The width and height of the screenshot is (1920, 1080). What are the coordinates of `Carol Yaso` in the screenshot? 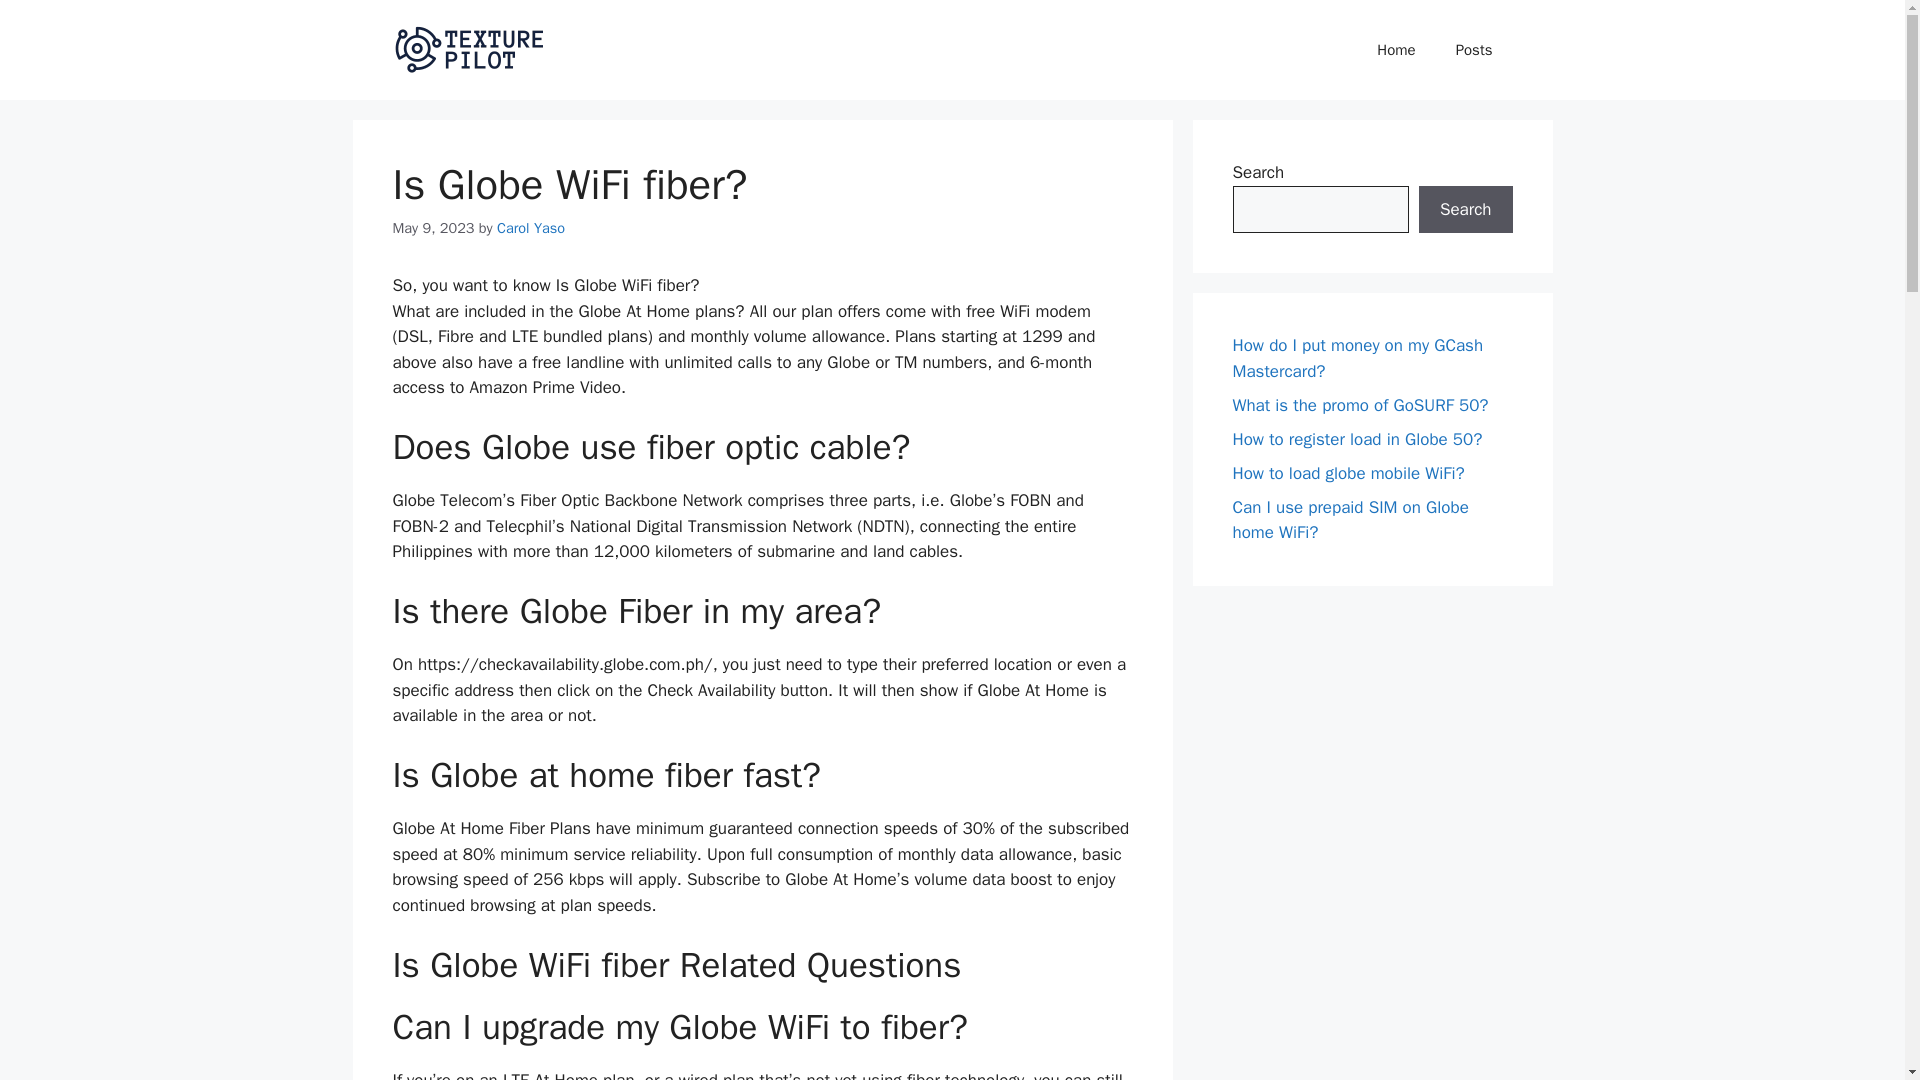 It's located at (530, 228).